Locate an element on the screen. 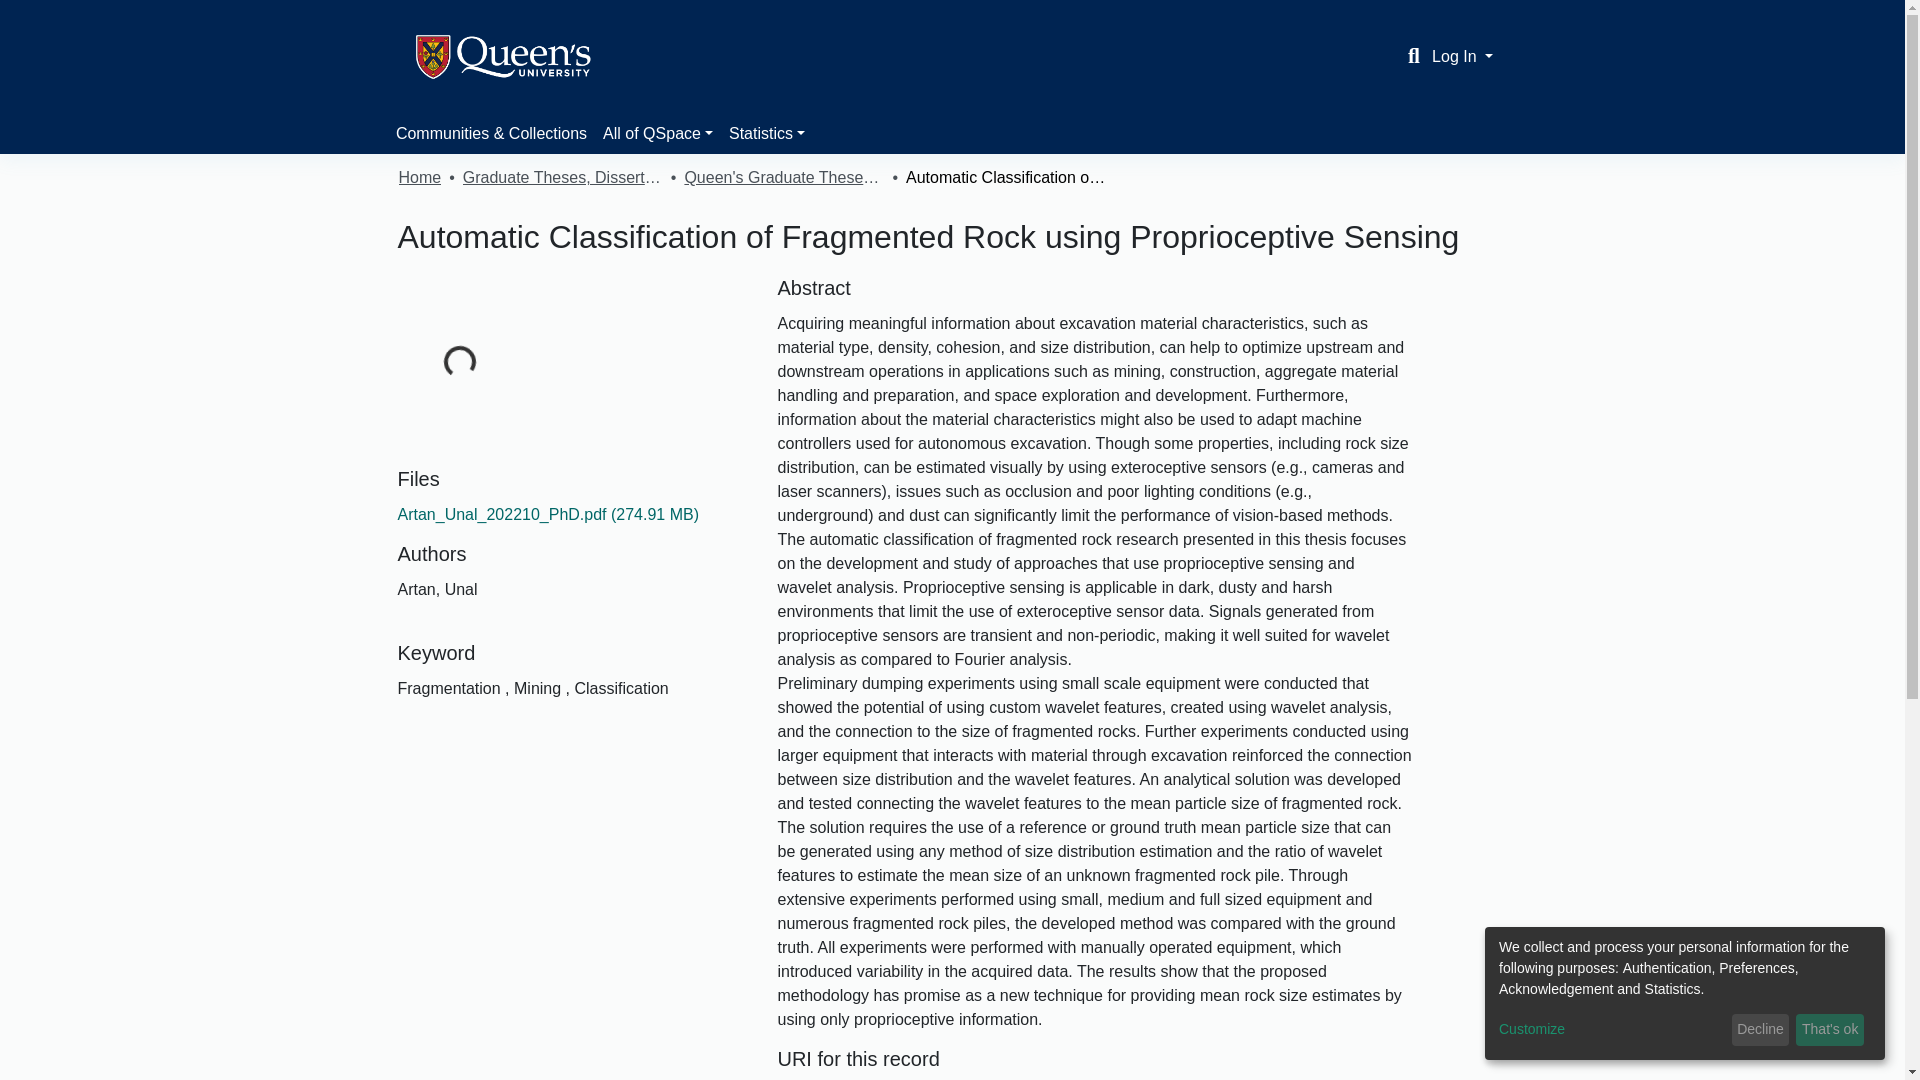  Statistics is located at coordinates (766, 134).